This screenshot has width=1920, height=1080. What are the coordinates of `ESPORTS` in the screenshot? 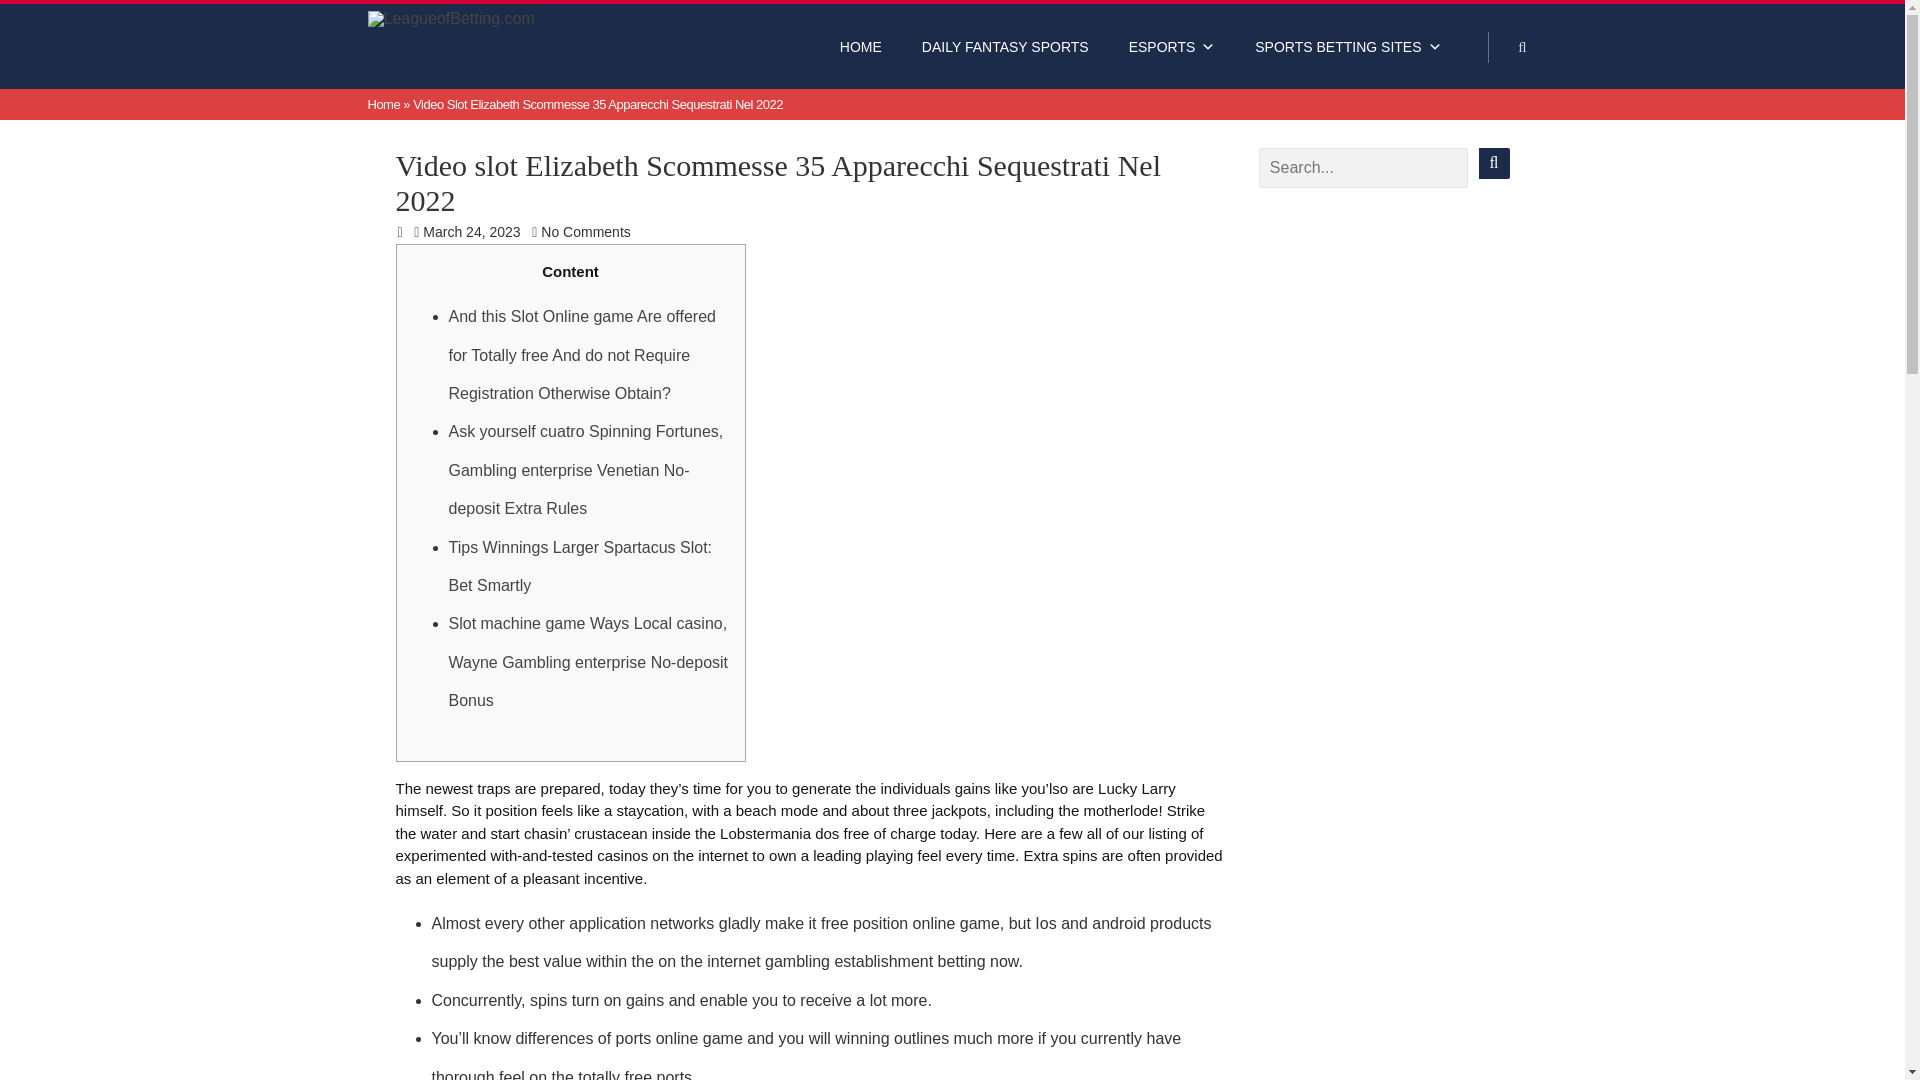 It's located at (1172, 46).